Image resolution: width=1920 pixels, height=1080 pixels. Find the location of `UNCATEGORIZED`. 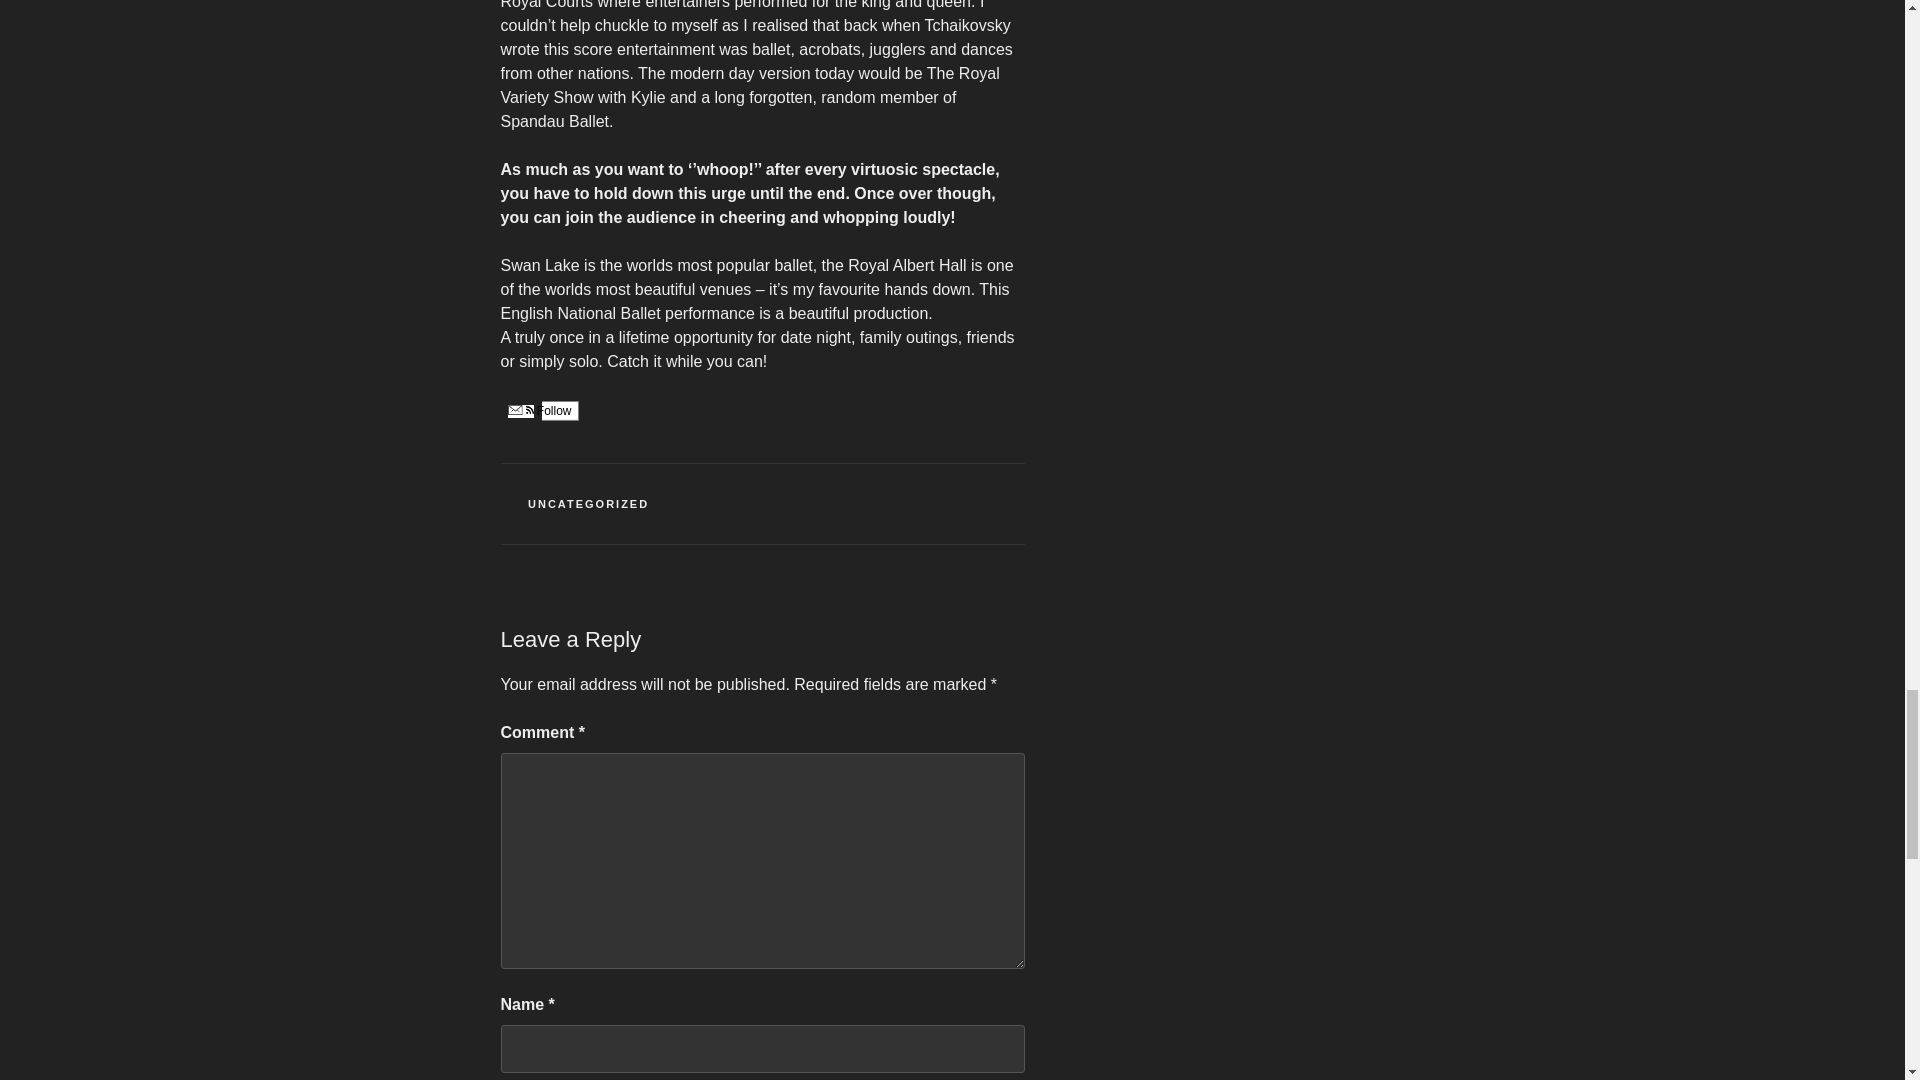

UNCATEGORIZED is located at coordinates (588, 503).